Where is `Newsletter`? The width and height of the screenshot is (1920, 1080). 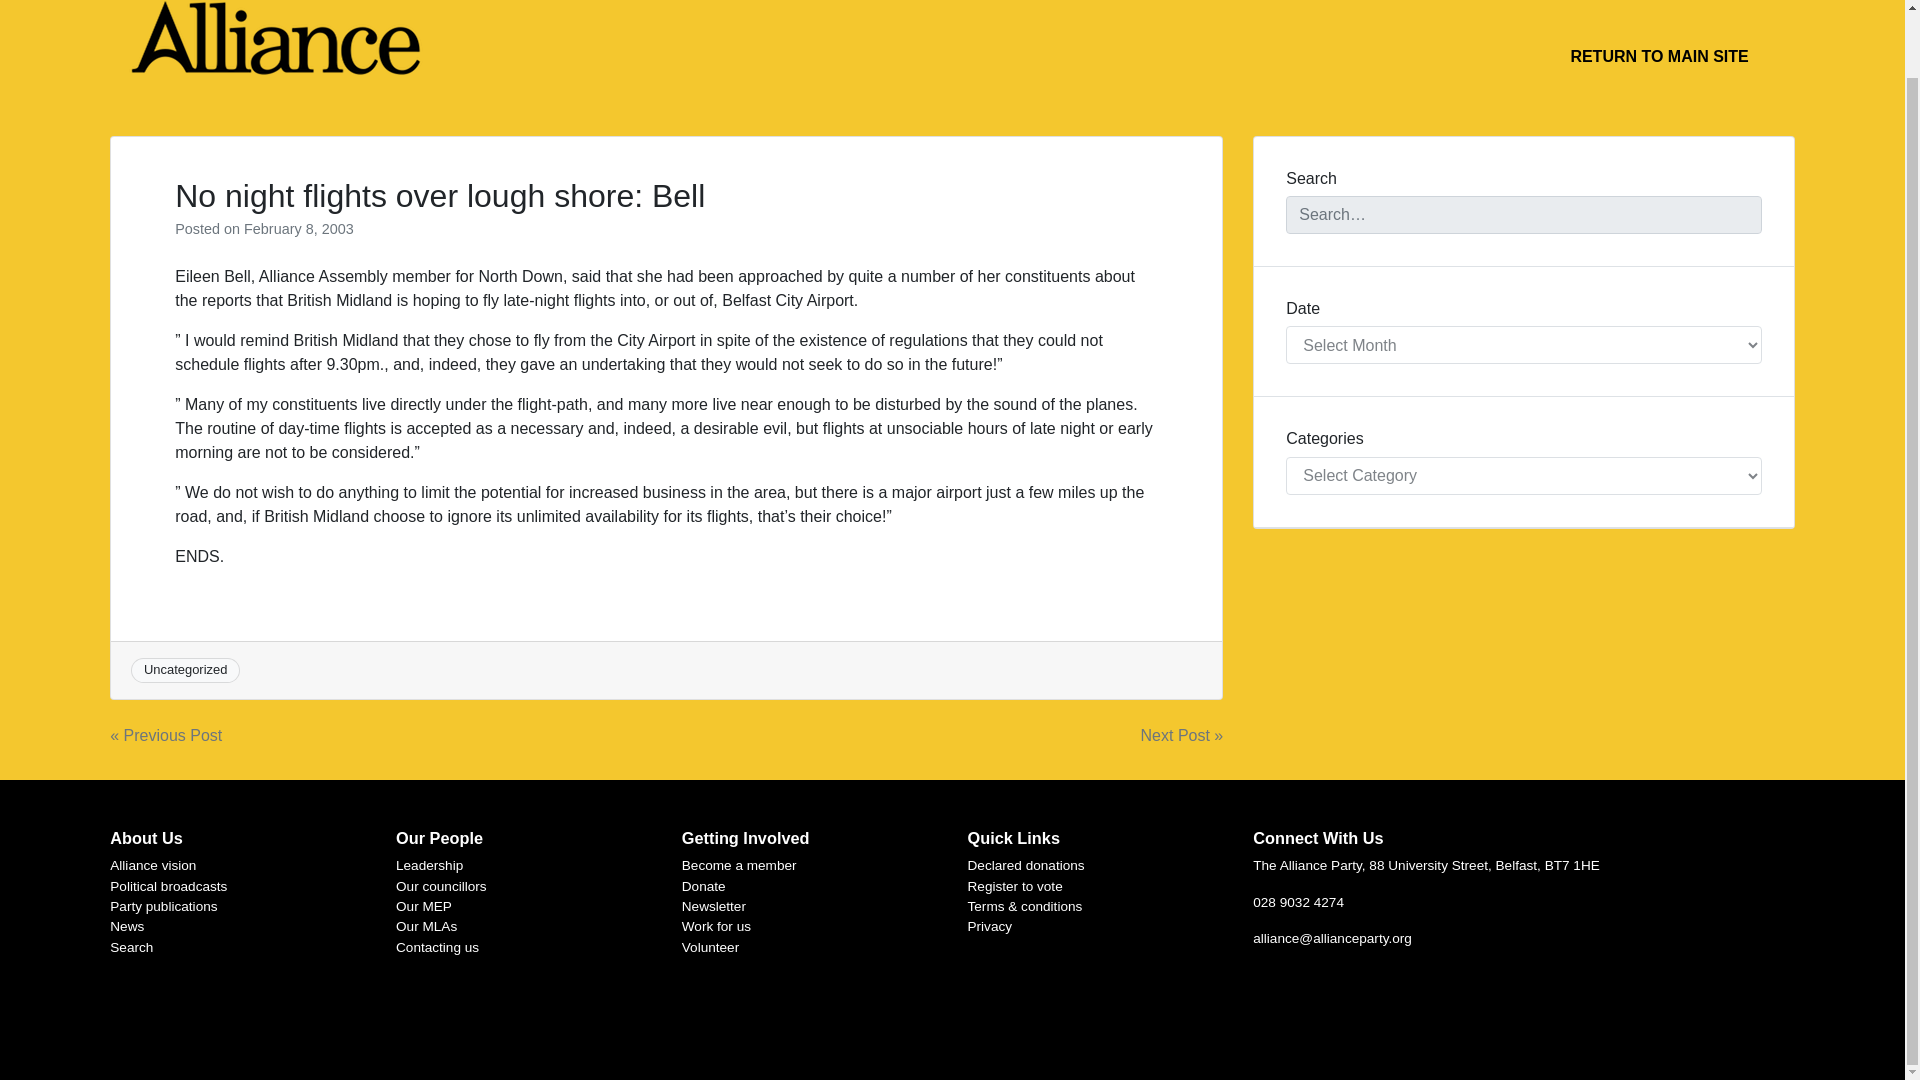
Newsletter is located at coordinates (714, 906).